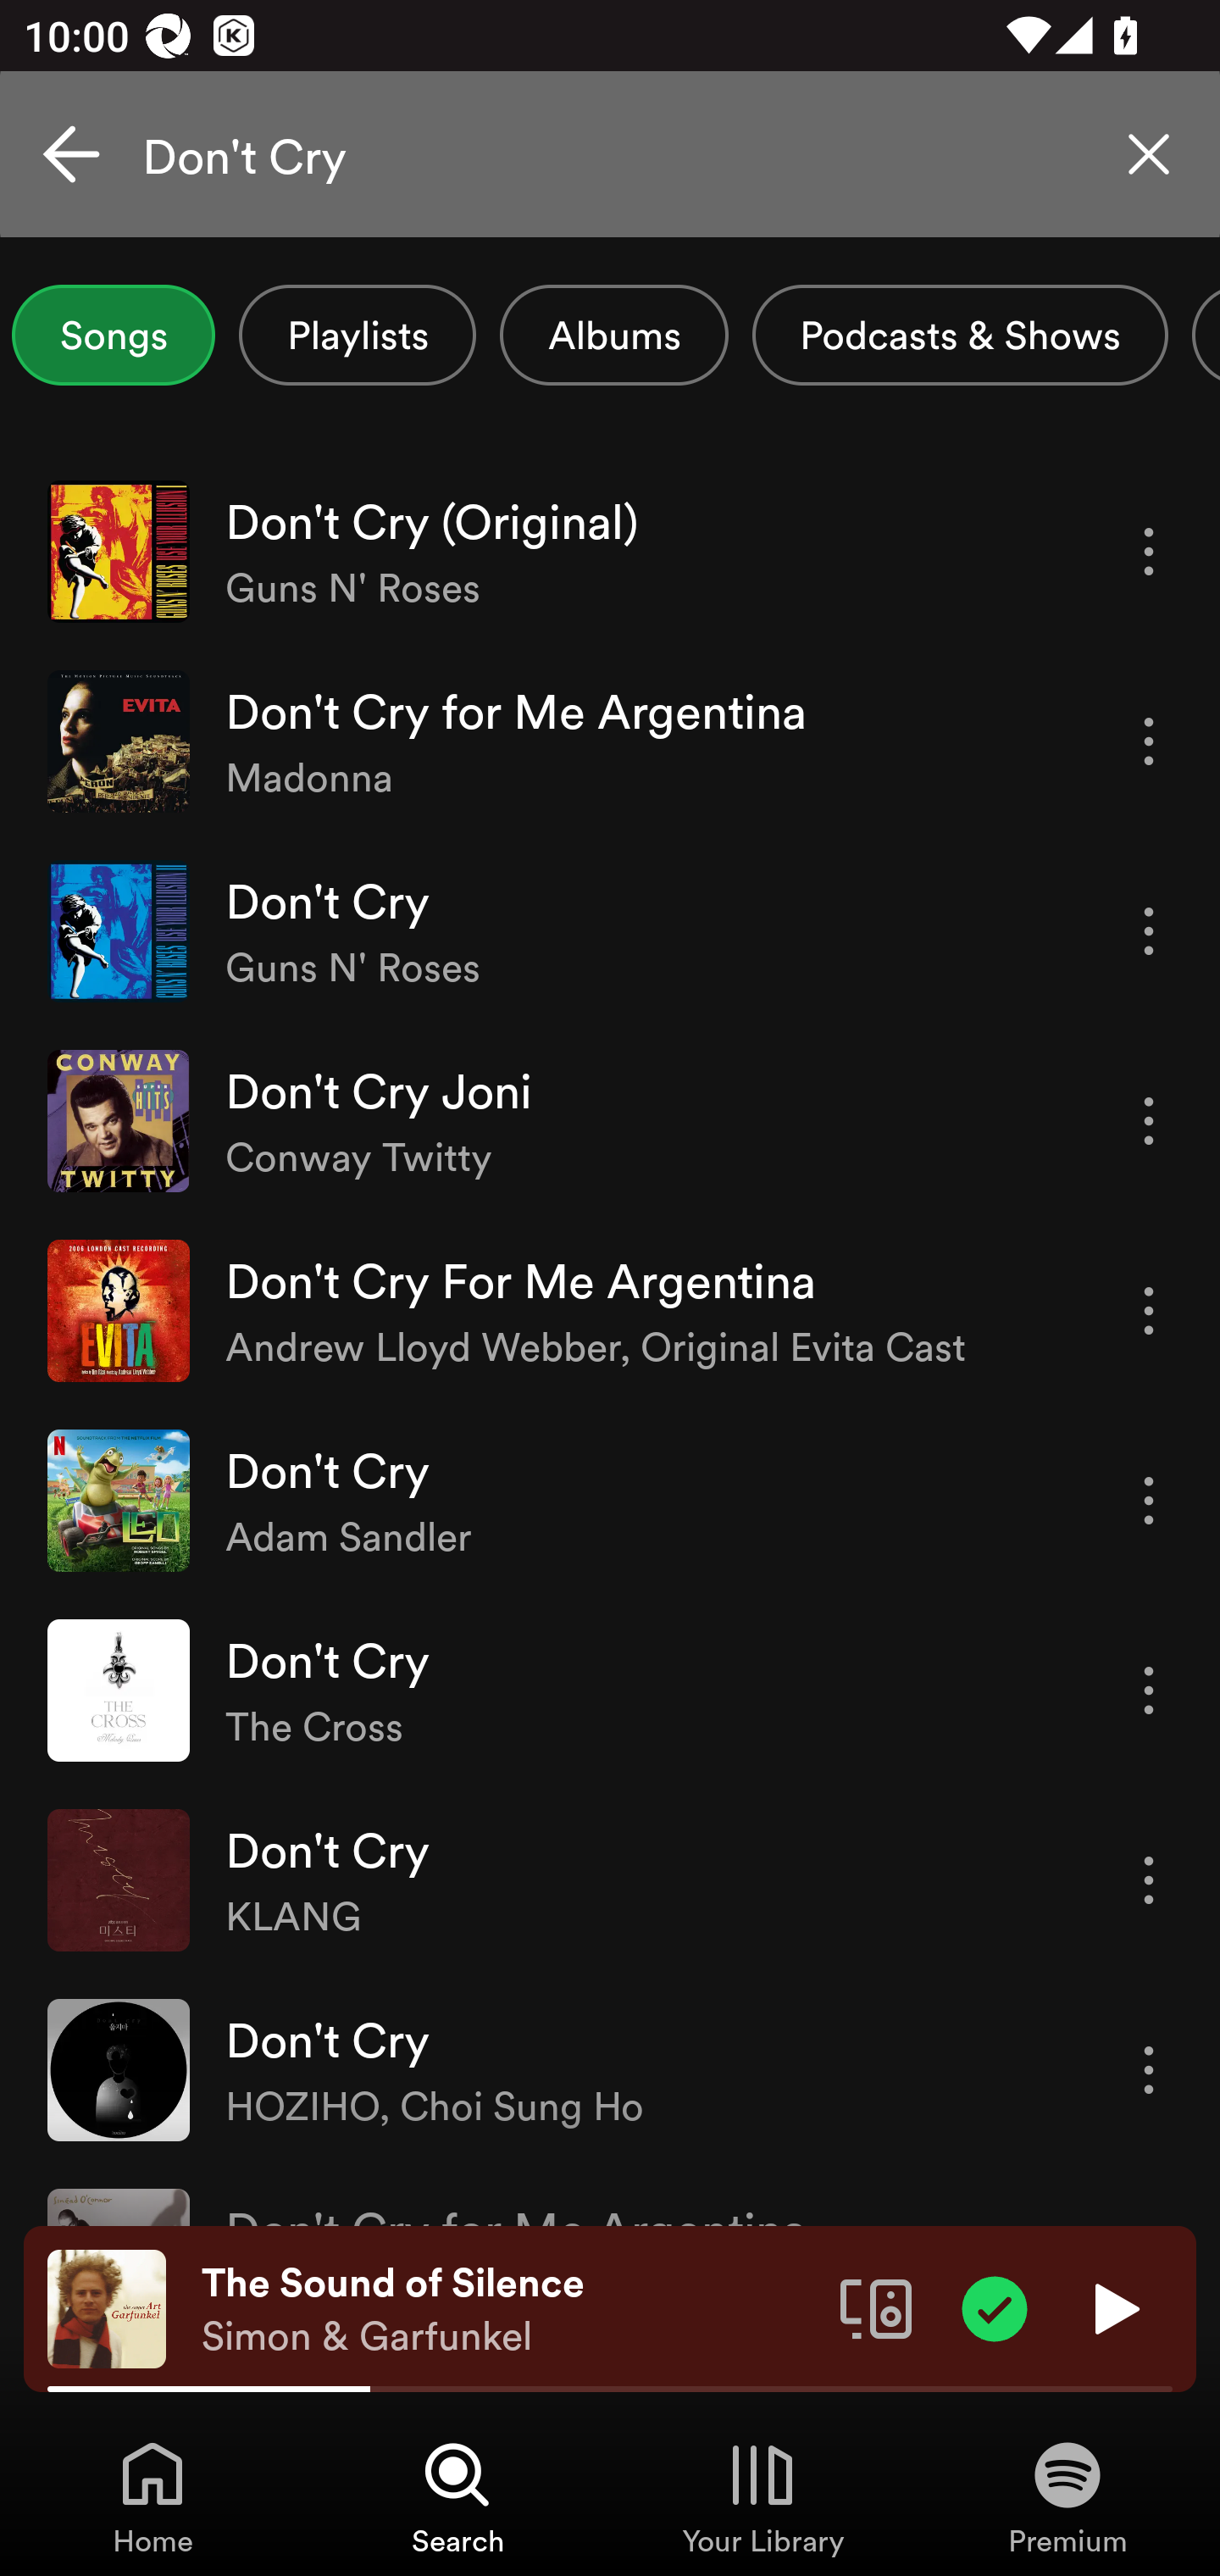 This screenshot has width=1220, height=2576. Describe the element at coordinates (508, 2309) in the screenshot. I see `The Sound of Silence Simon & Garfunkel` at that location.